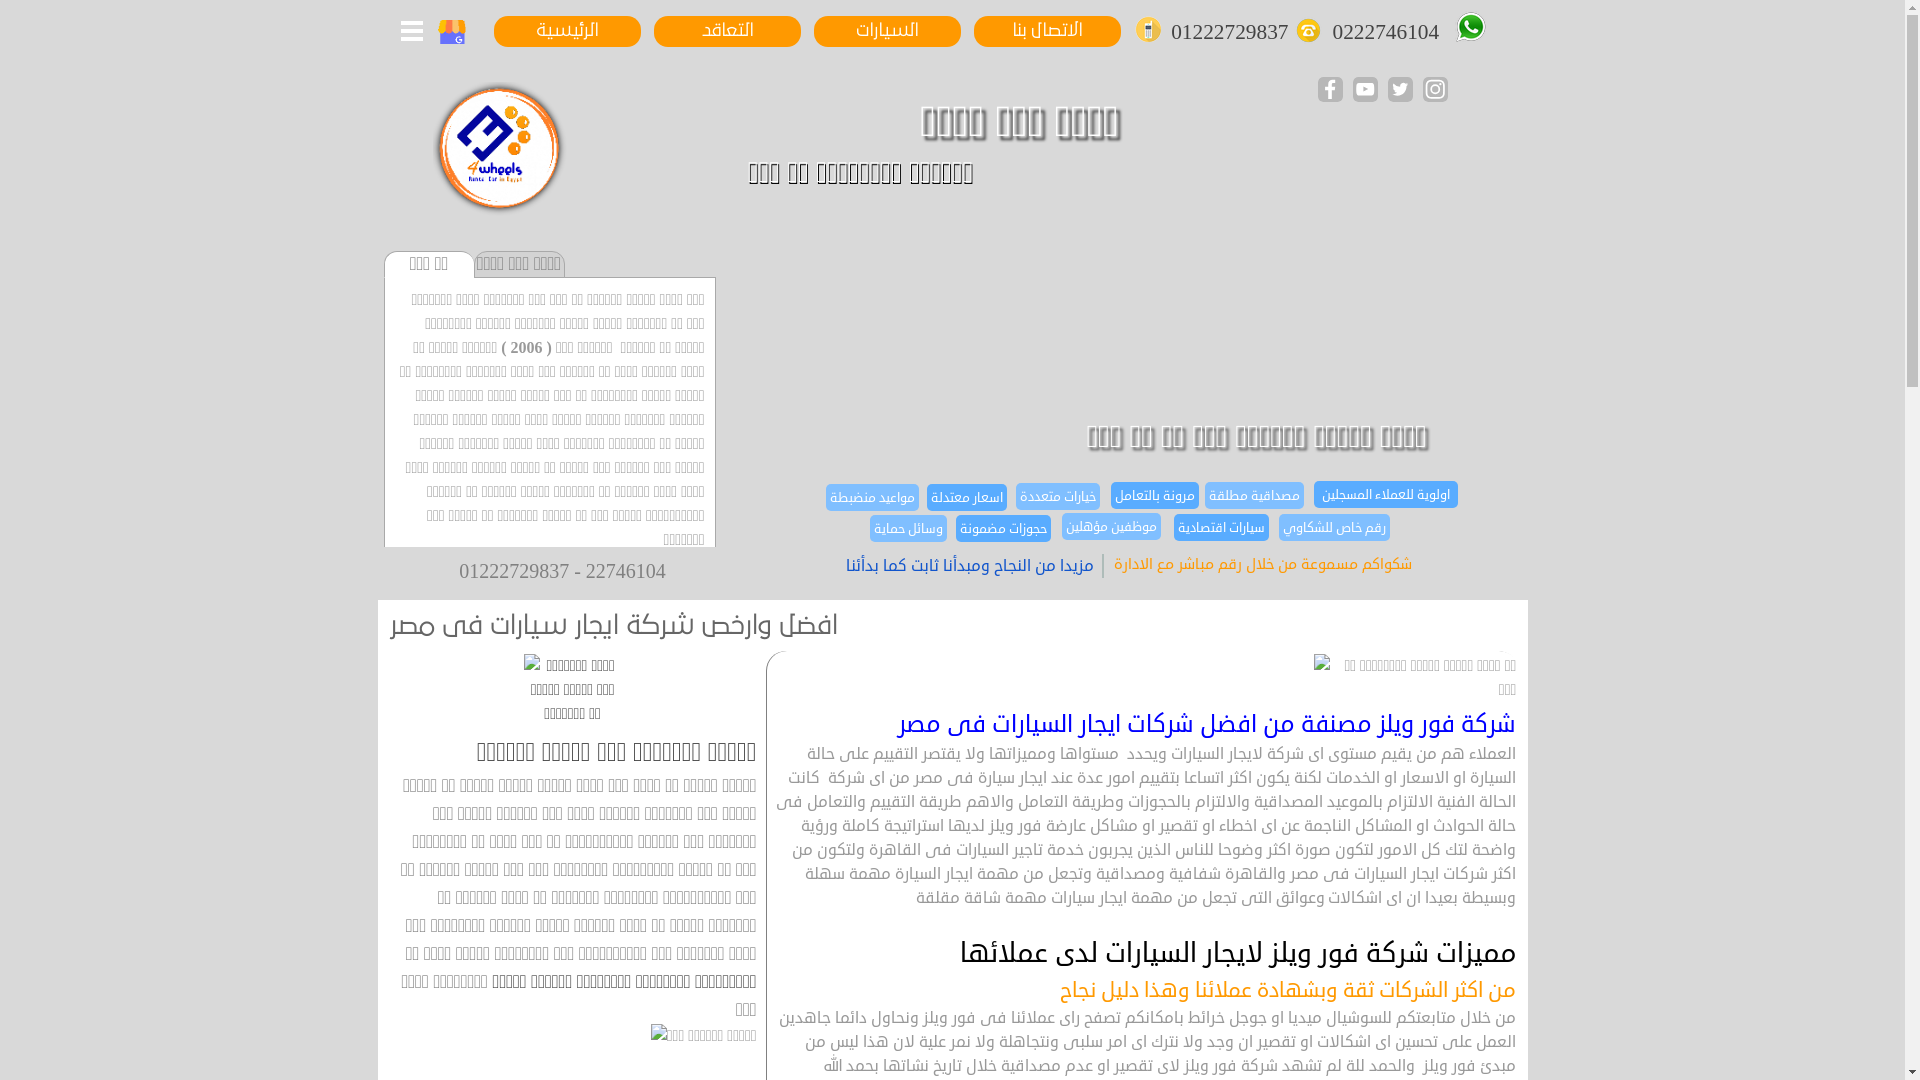  Describe the element at coordinates (1386, 32) in the screenshot. I see `0222746104` at that location.